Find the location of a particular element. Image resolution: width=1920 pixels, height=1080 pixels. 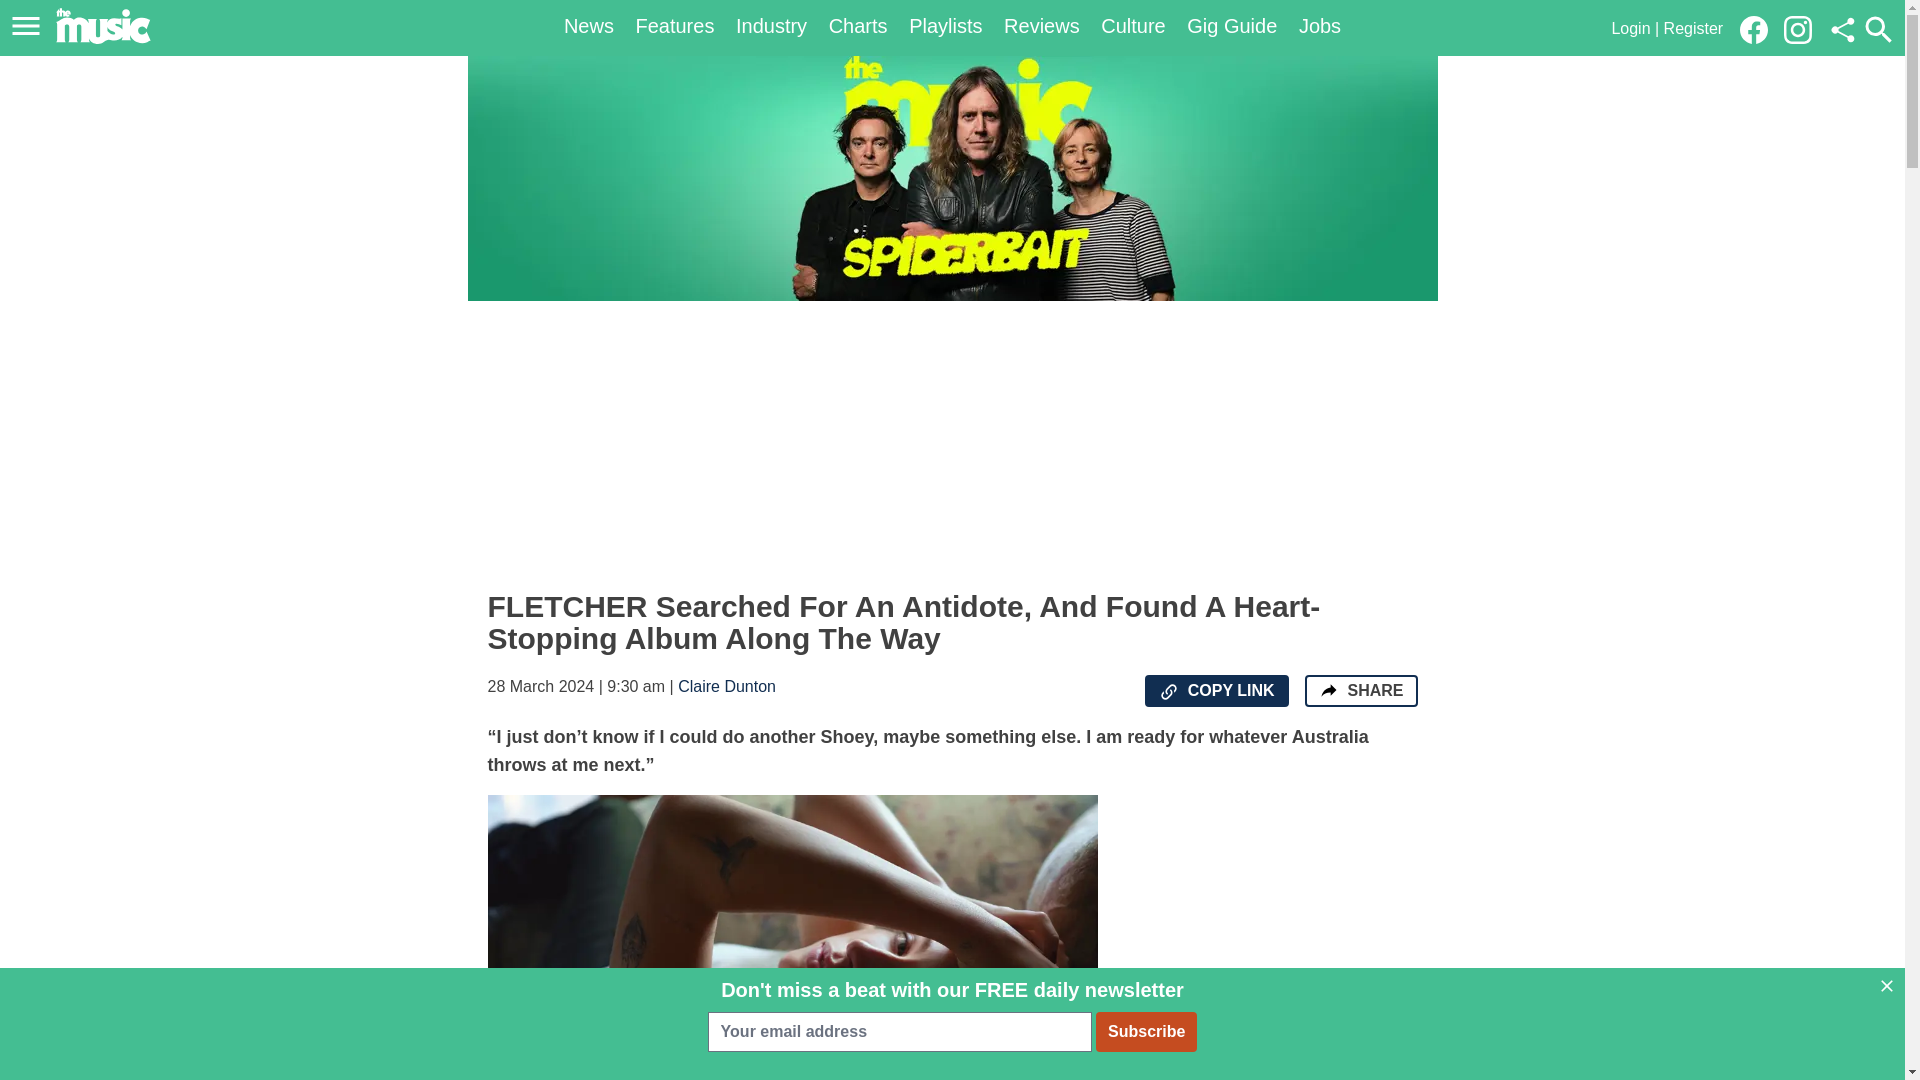

Link to our Instagram is located at coordinates (1804, 28).